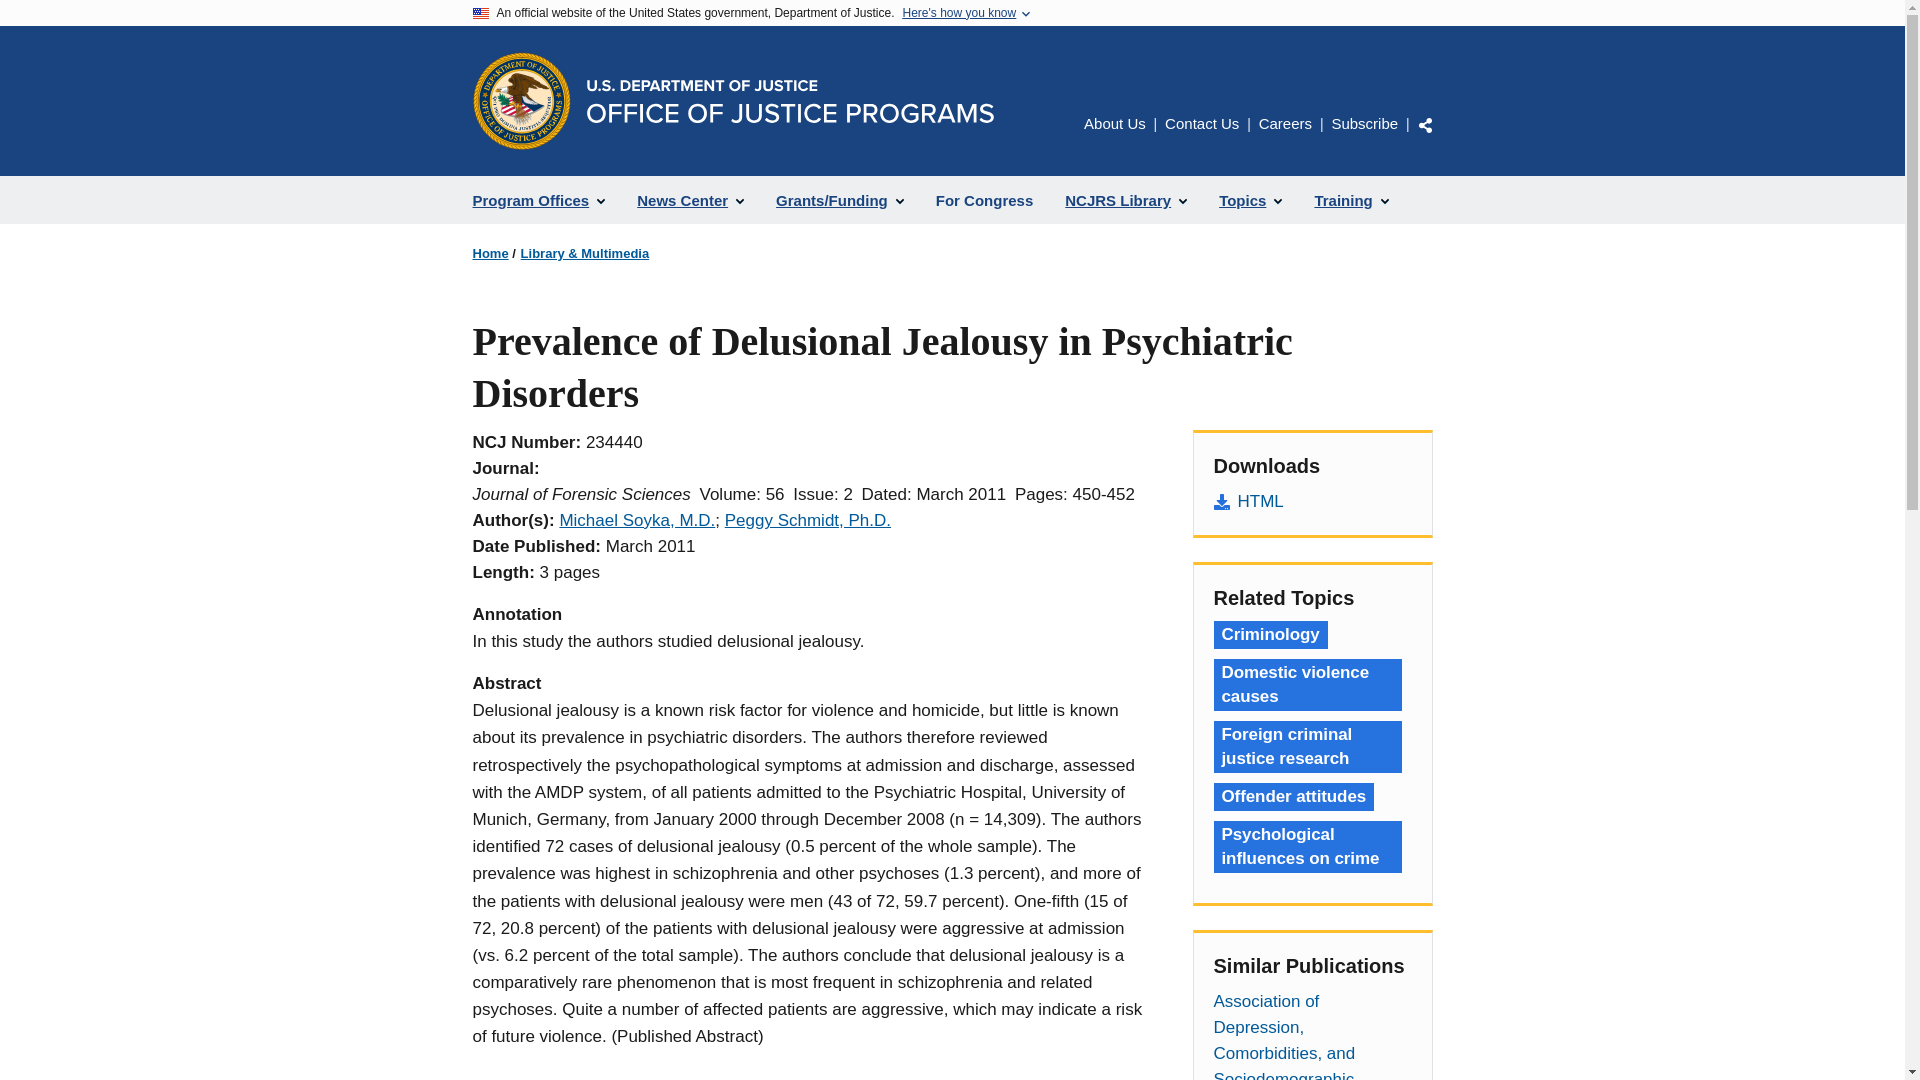 This screenshot has width=1920, height=1080. I want to click on Michael Soyka, M.D., so click(636, 520).